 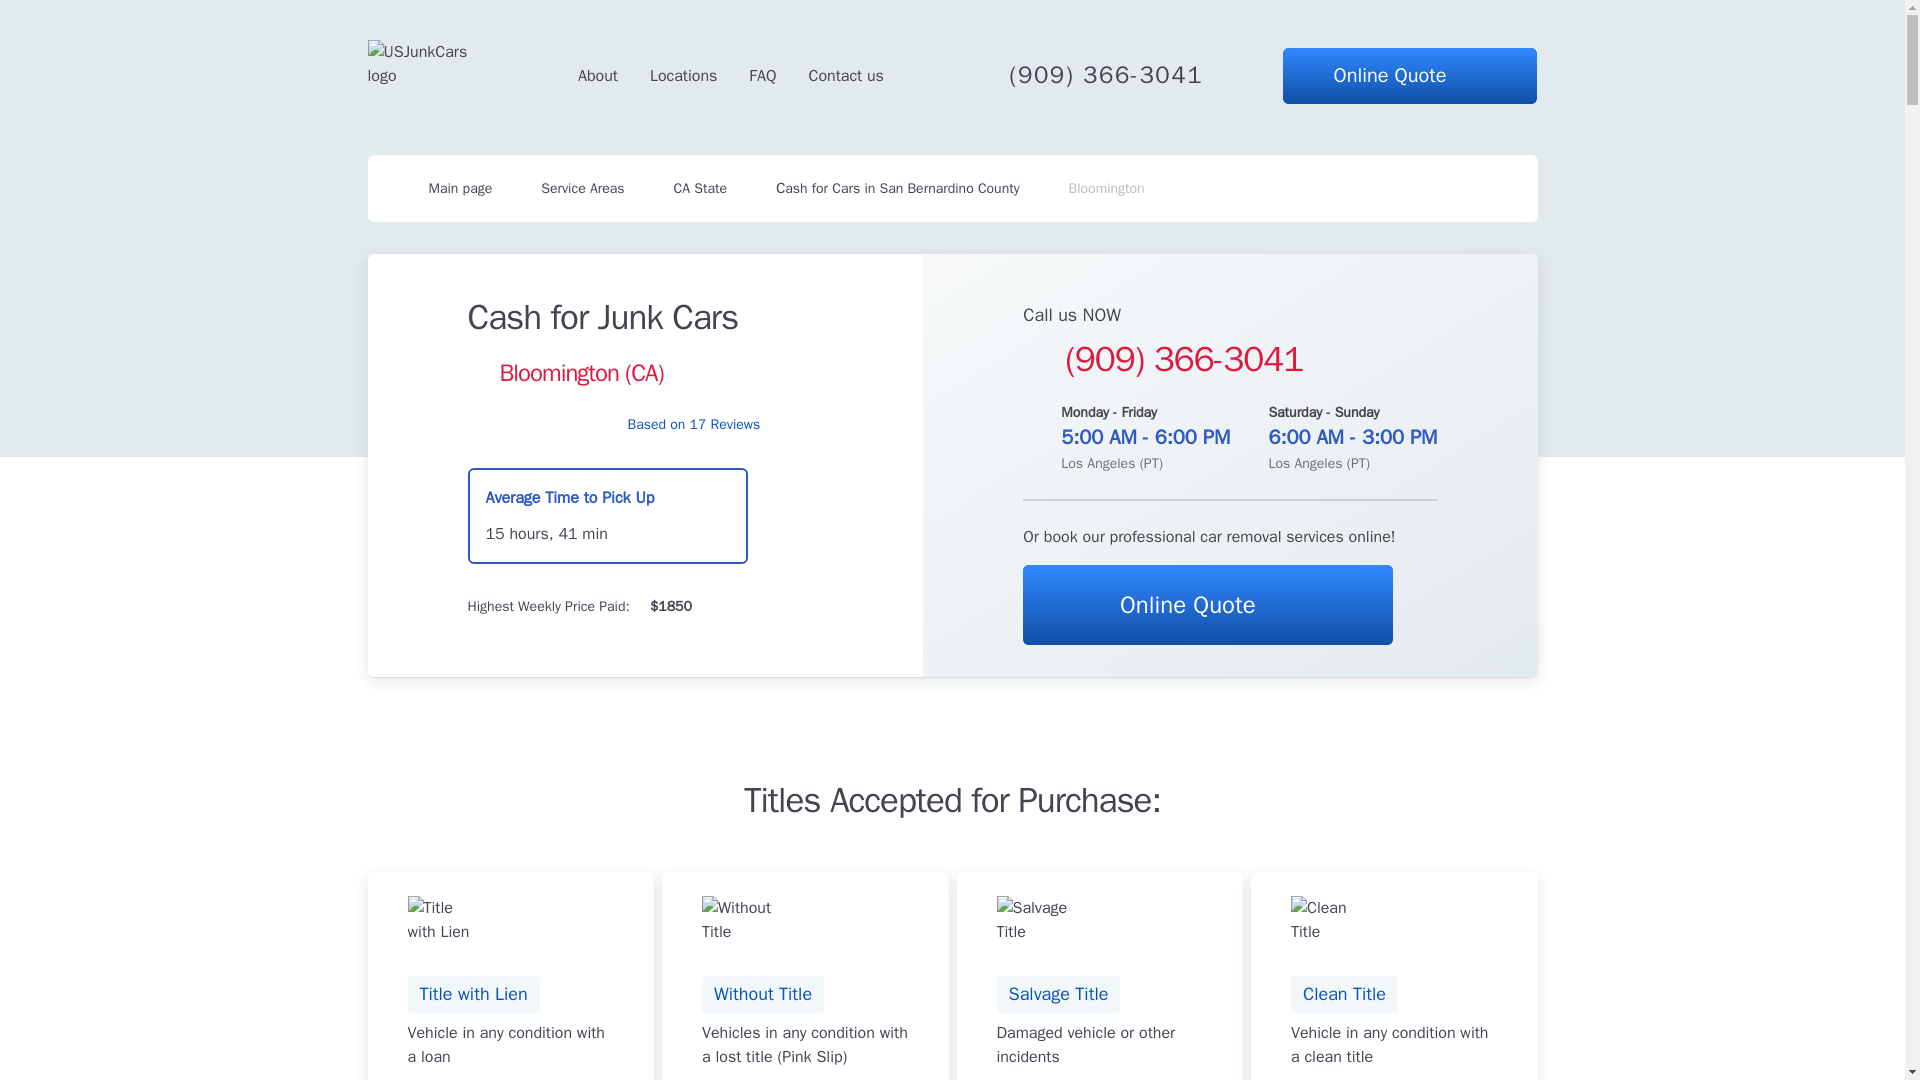 What do you see at coordinates (683, 75) in the screenshot?
I see `Online Quote` at bounding box center [683, 75].